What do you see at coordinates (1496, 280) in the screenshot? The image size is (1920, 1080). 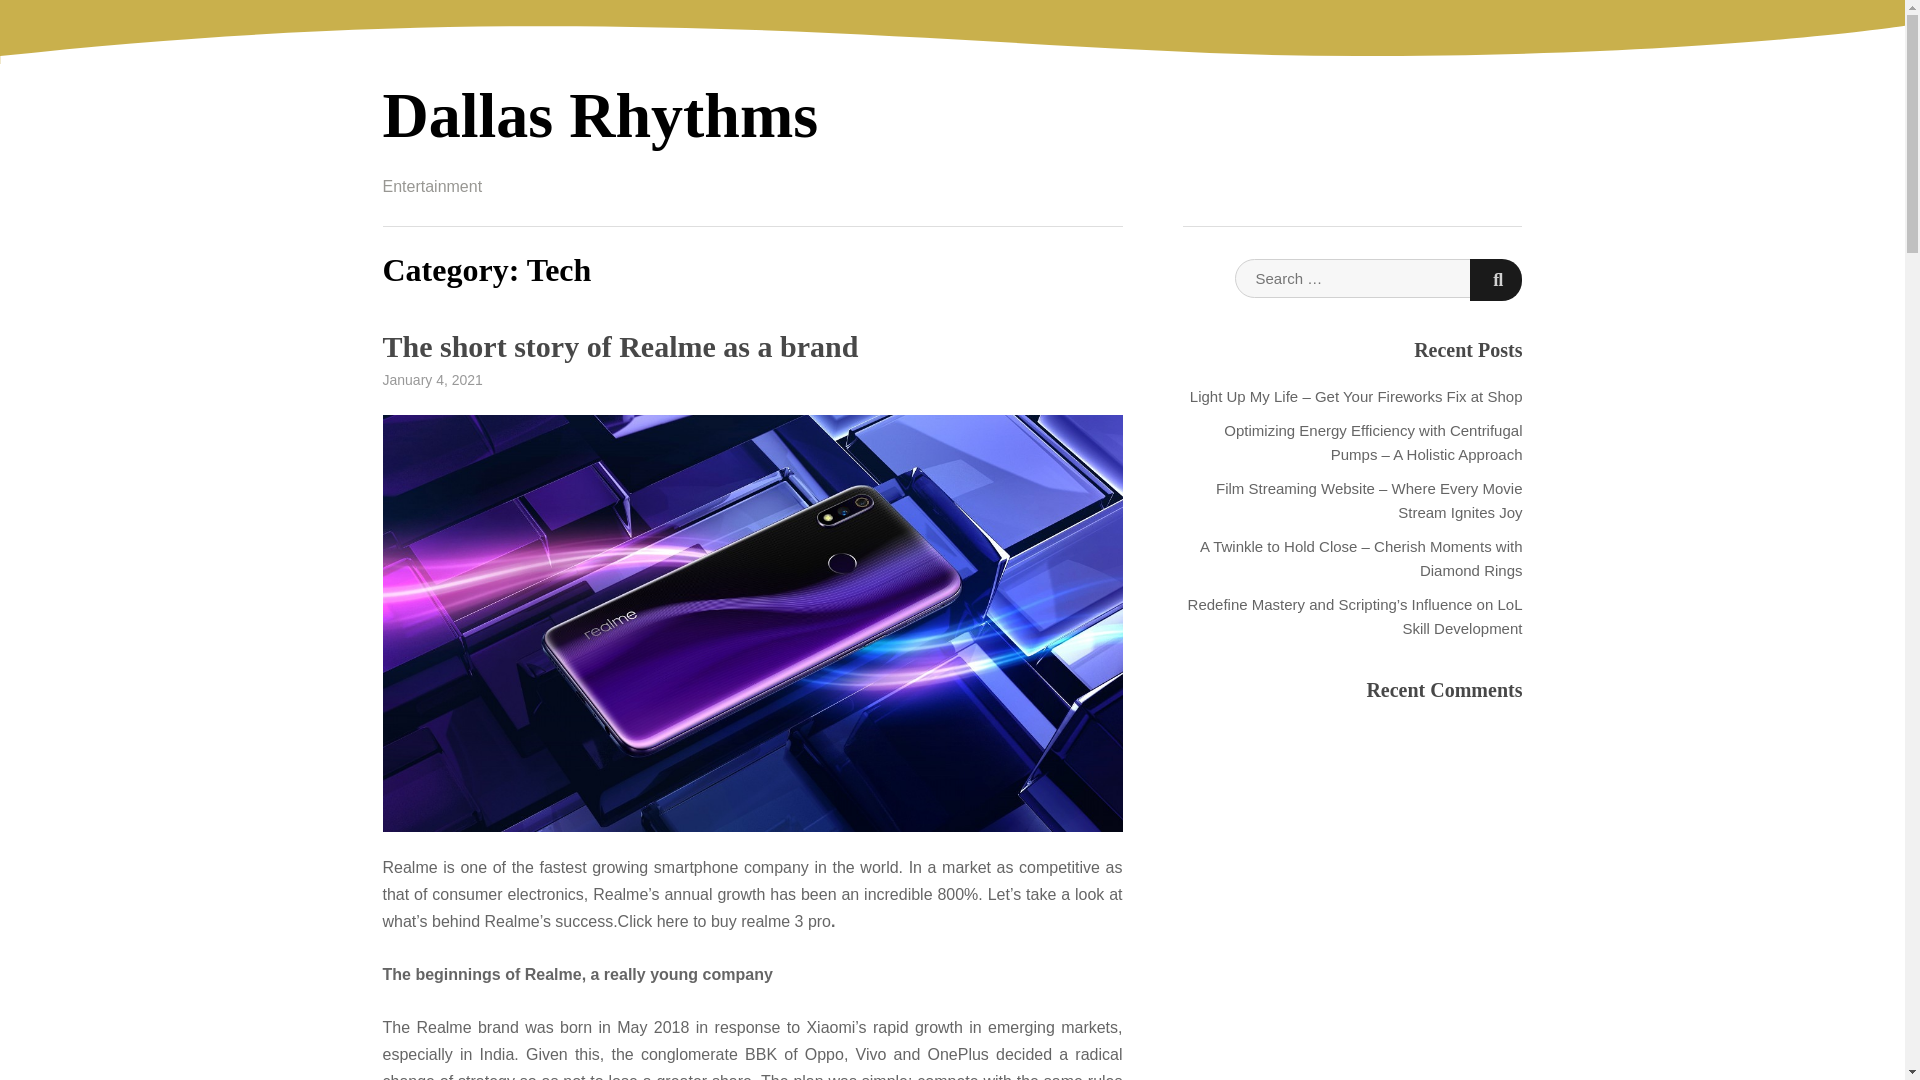 I see `SEARCH` at bounding box center [1496, 280].